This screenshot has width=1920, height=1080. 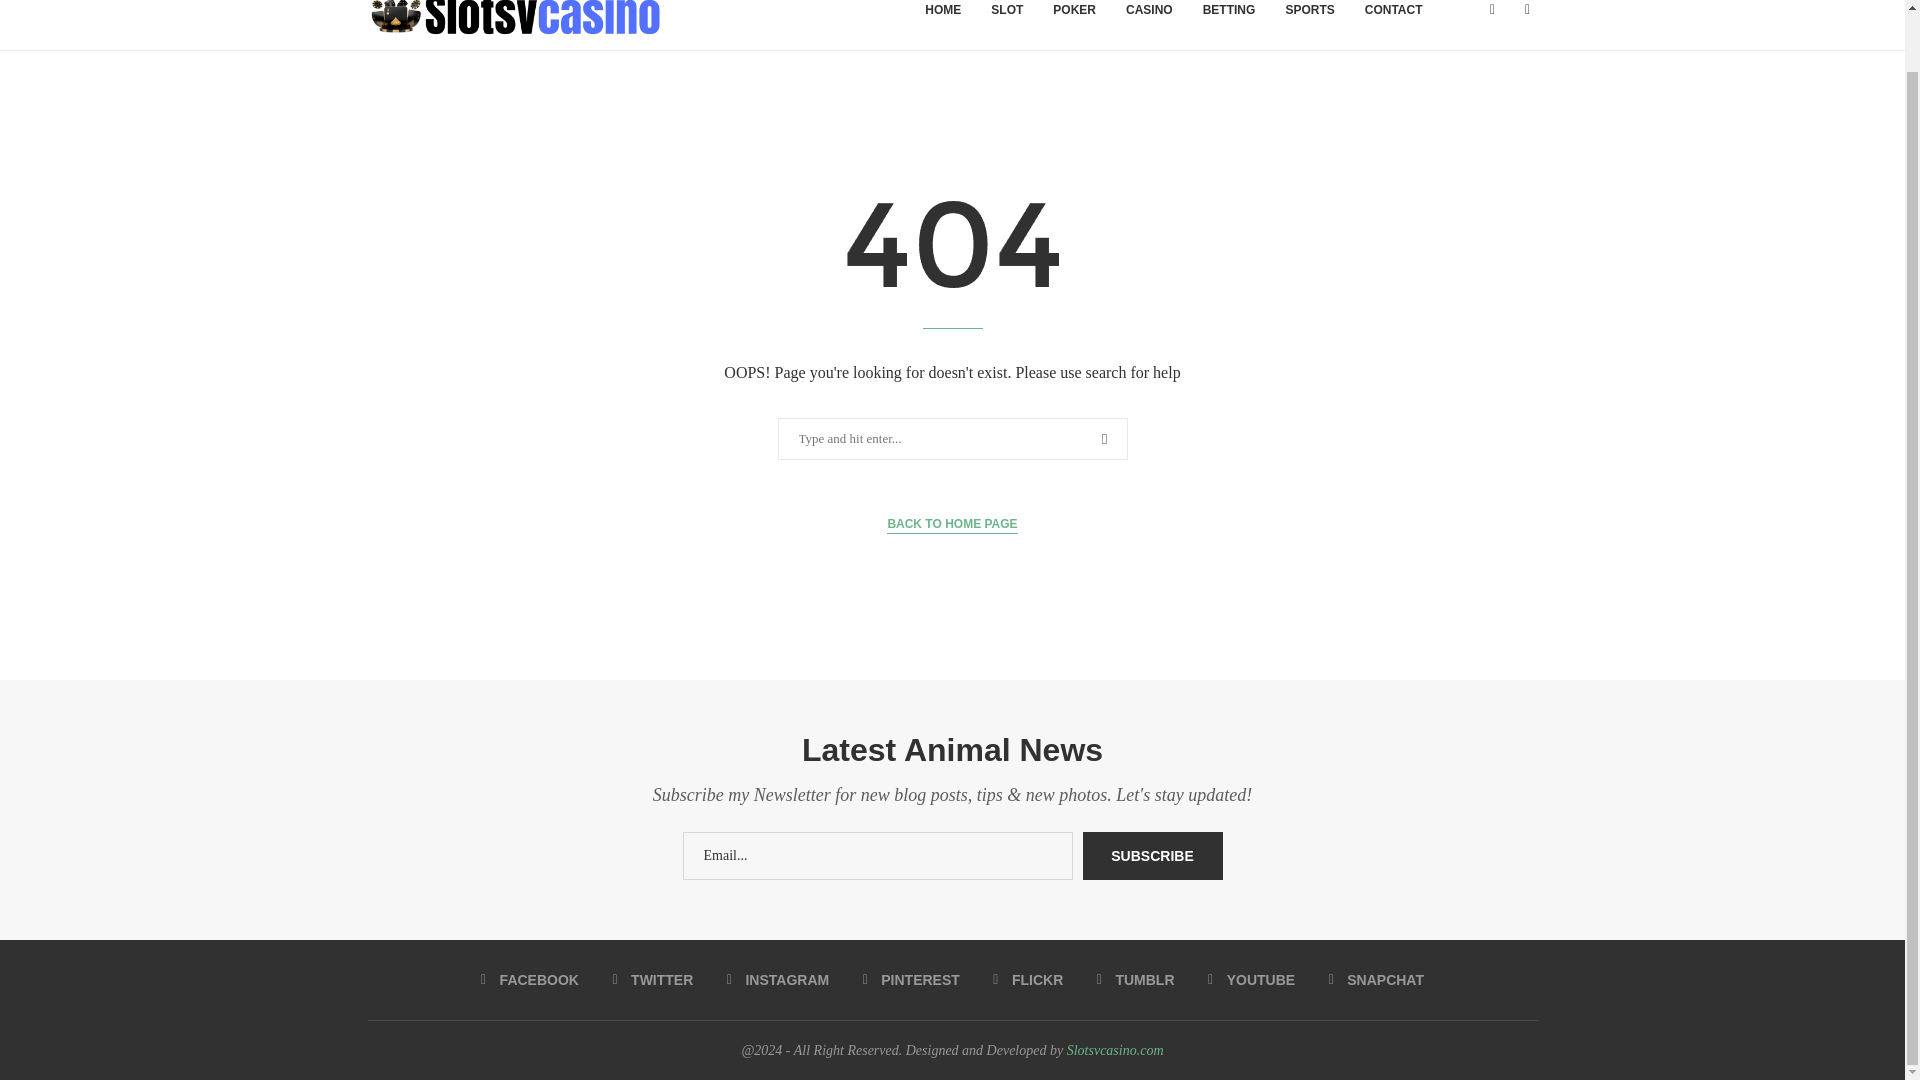 What do you see at coordinates (911, 980) in the screenshot?
I see `PINTEREST` at bounding box center [911, 980].